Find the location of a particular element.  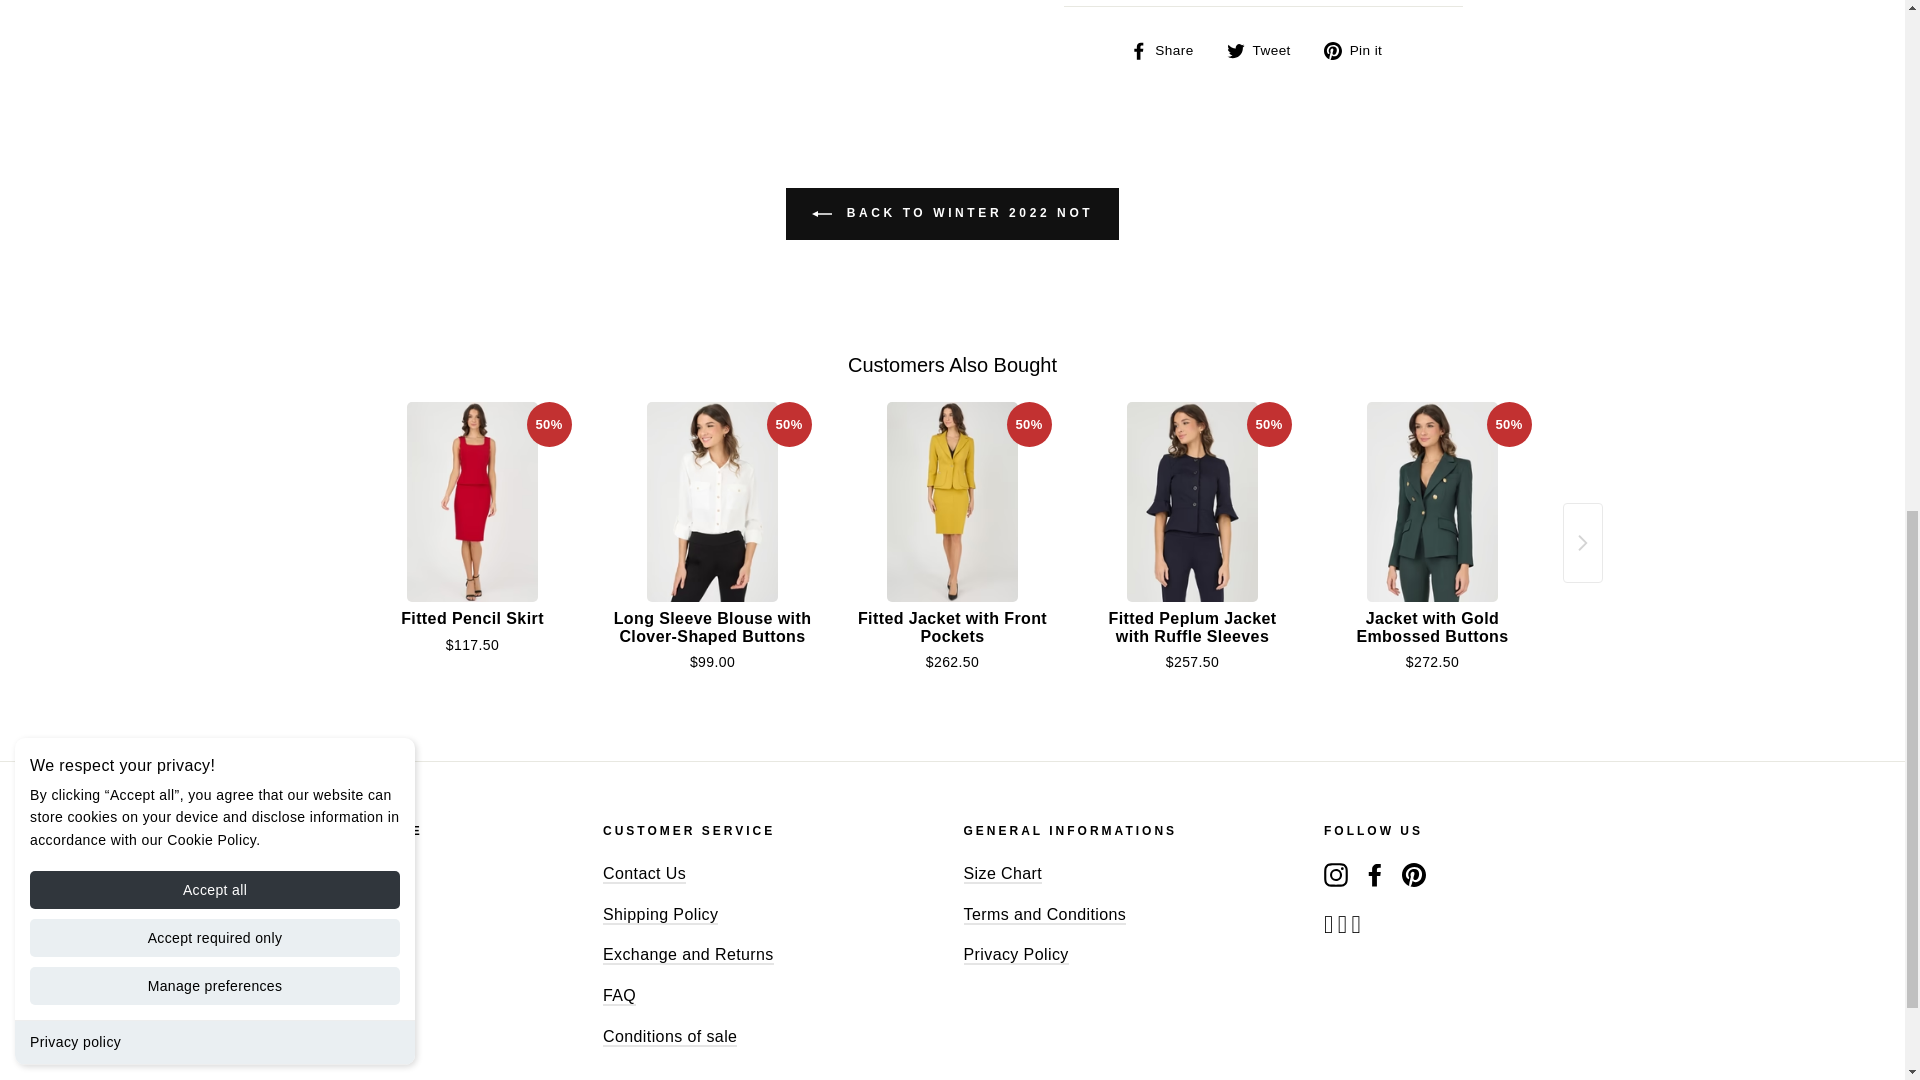

Share on Facebook is located at coordinates (1170, 49).